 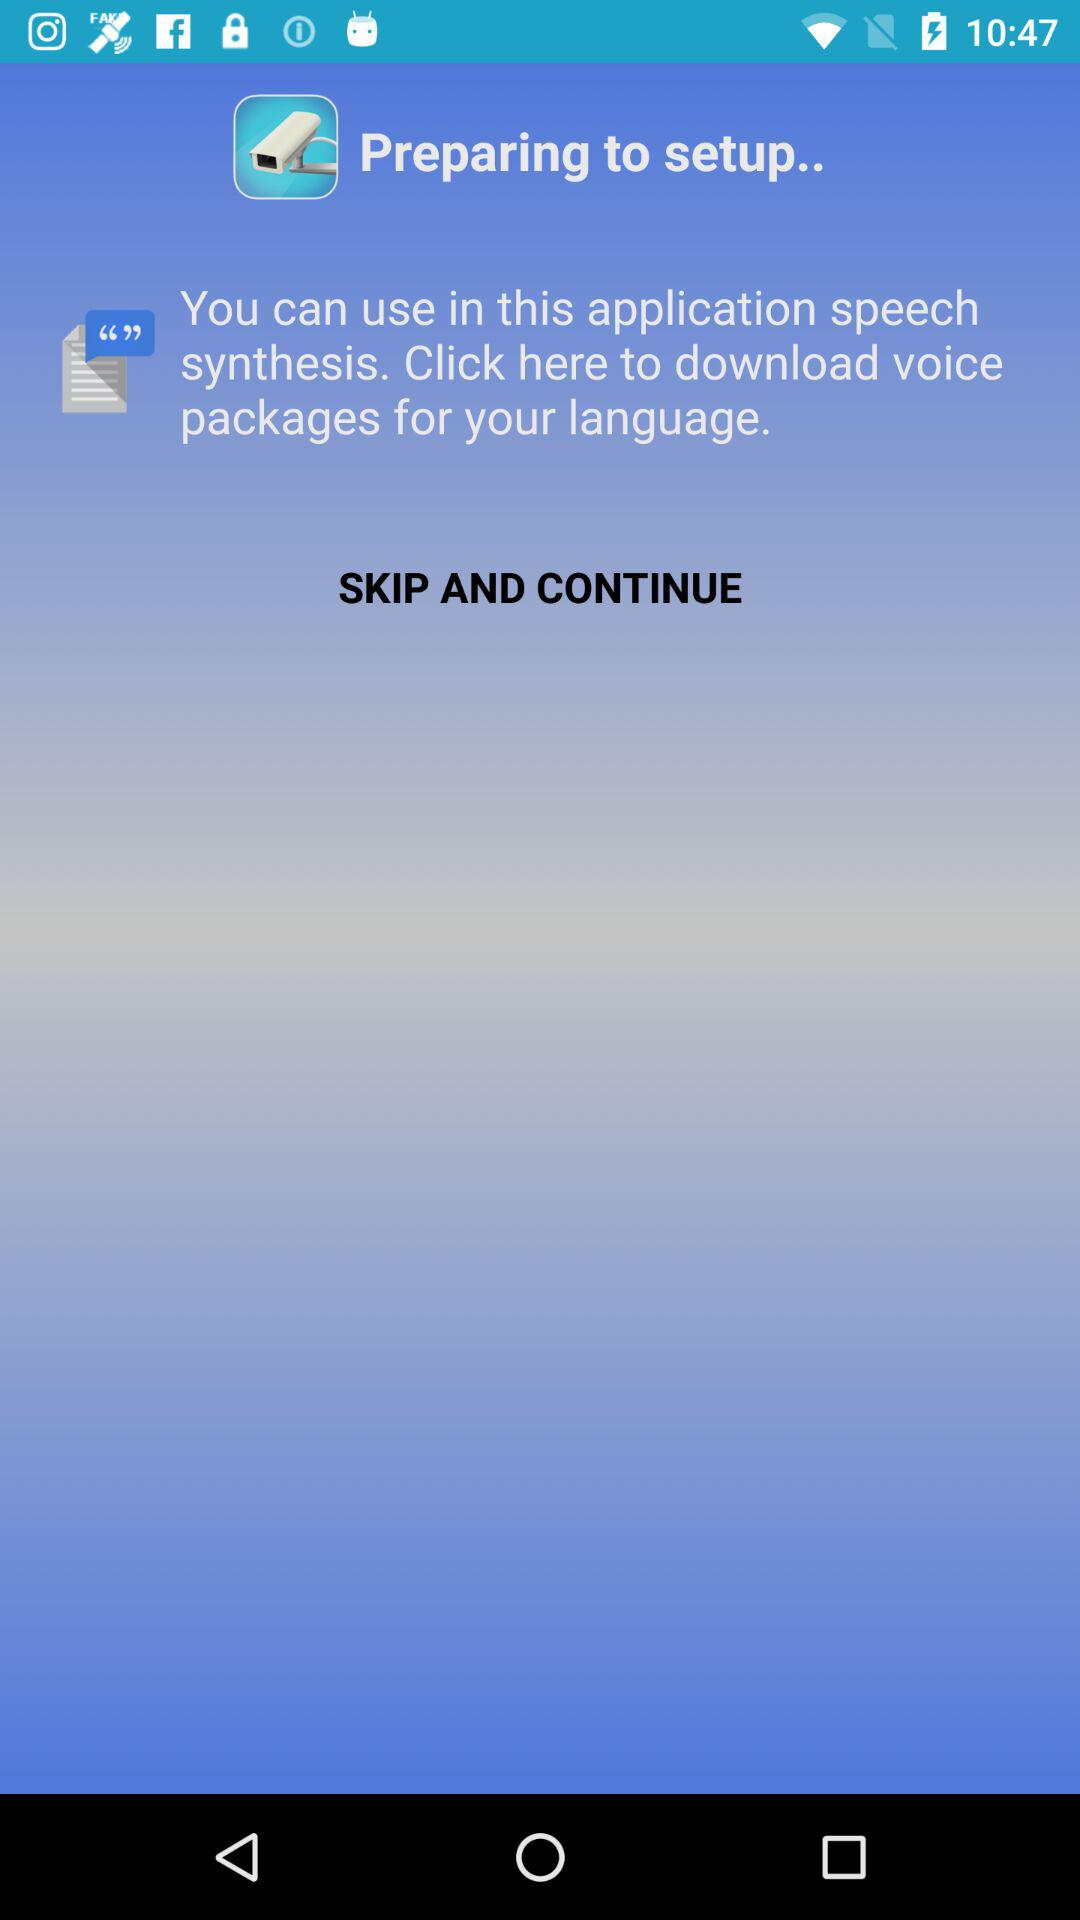 I want to click on open the you can use item, so click(x=540, y=360).